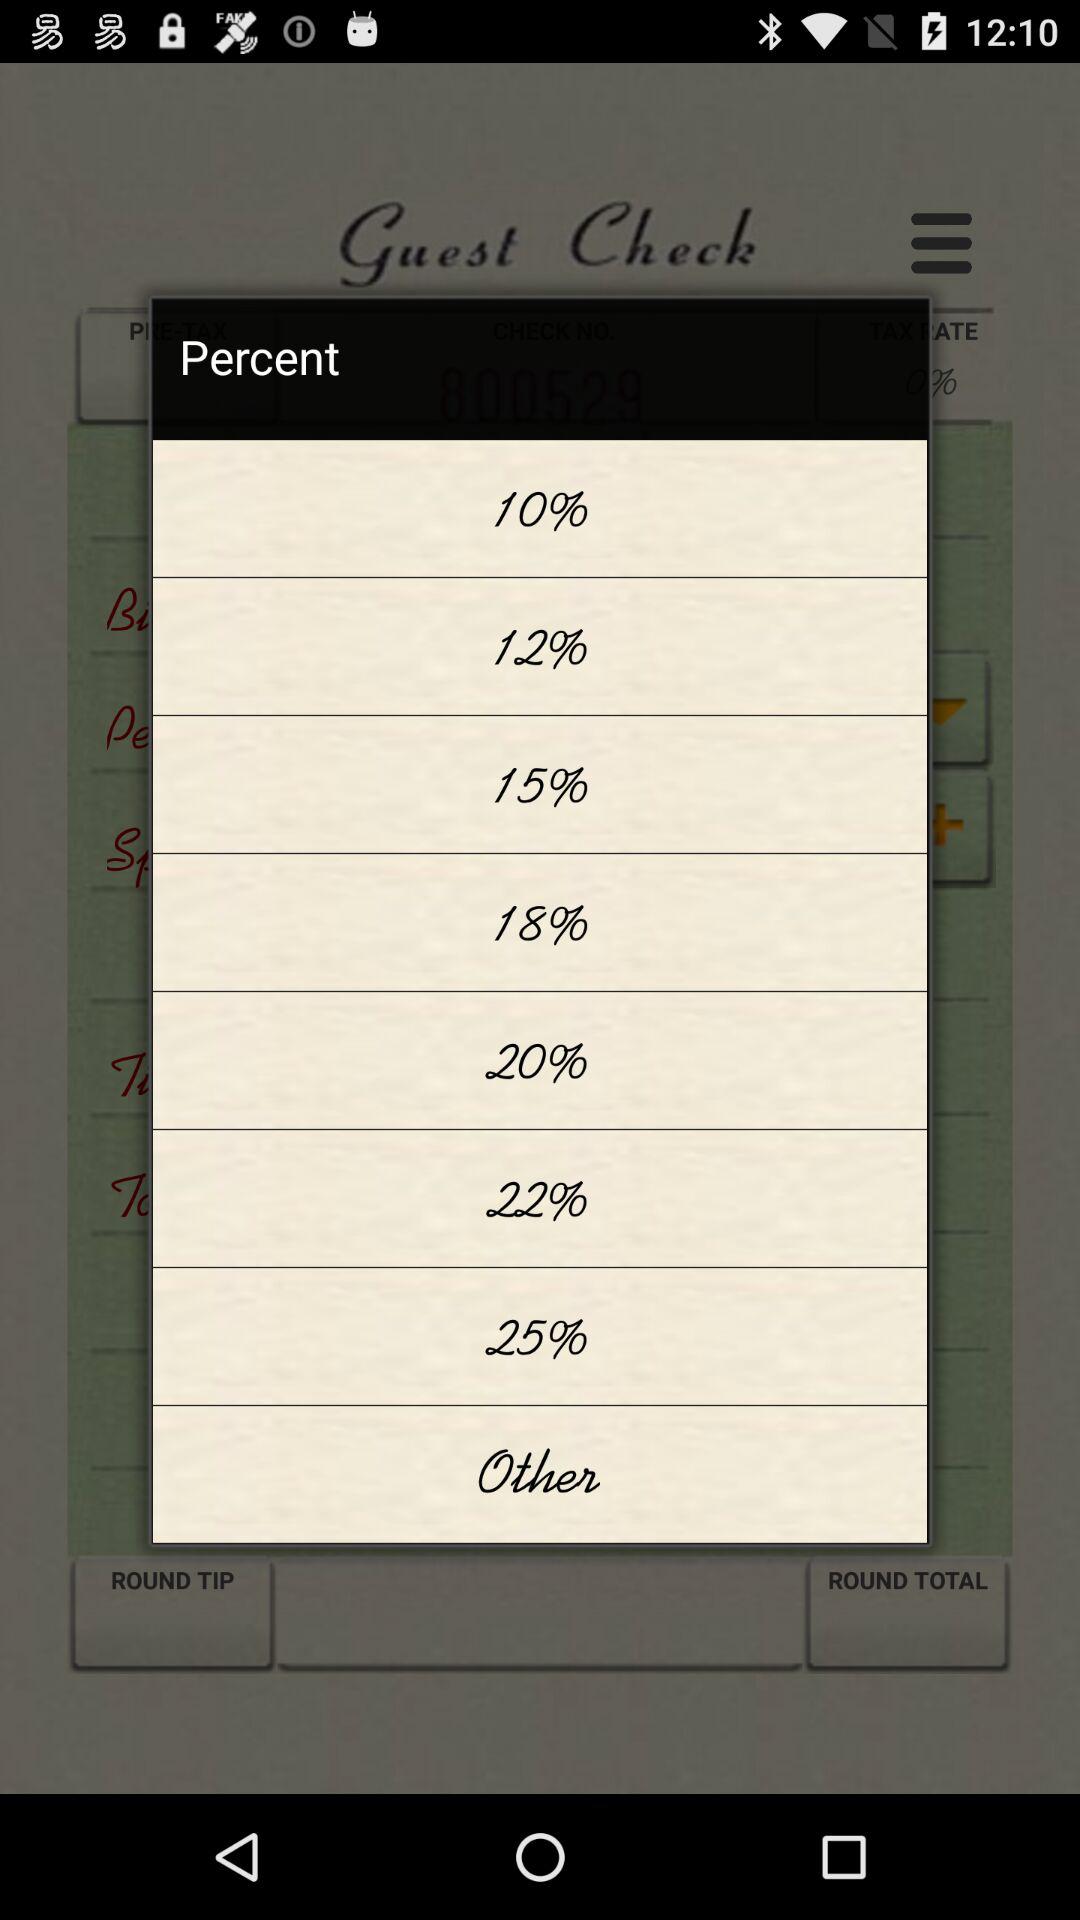  What do you see at coordinates (540, 508) in the screenshot?
I see `tap the 10% icon` at bounding box center [540, 508].